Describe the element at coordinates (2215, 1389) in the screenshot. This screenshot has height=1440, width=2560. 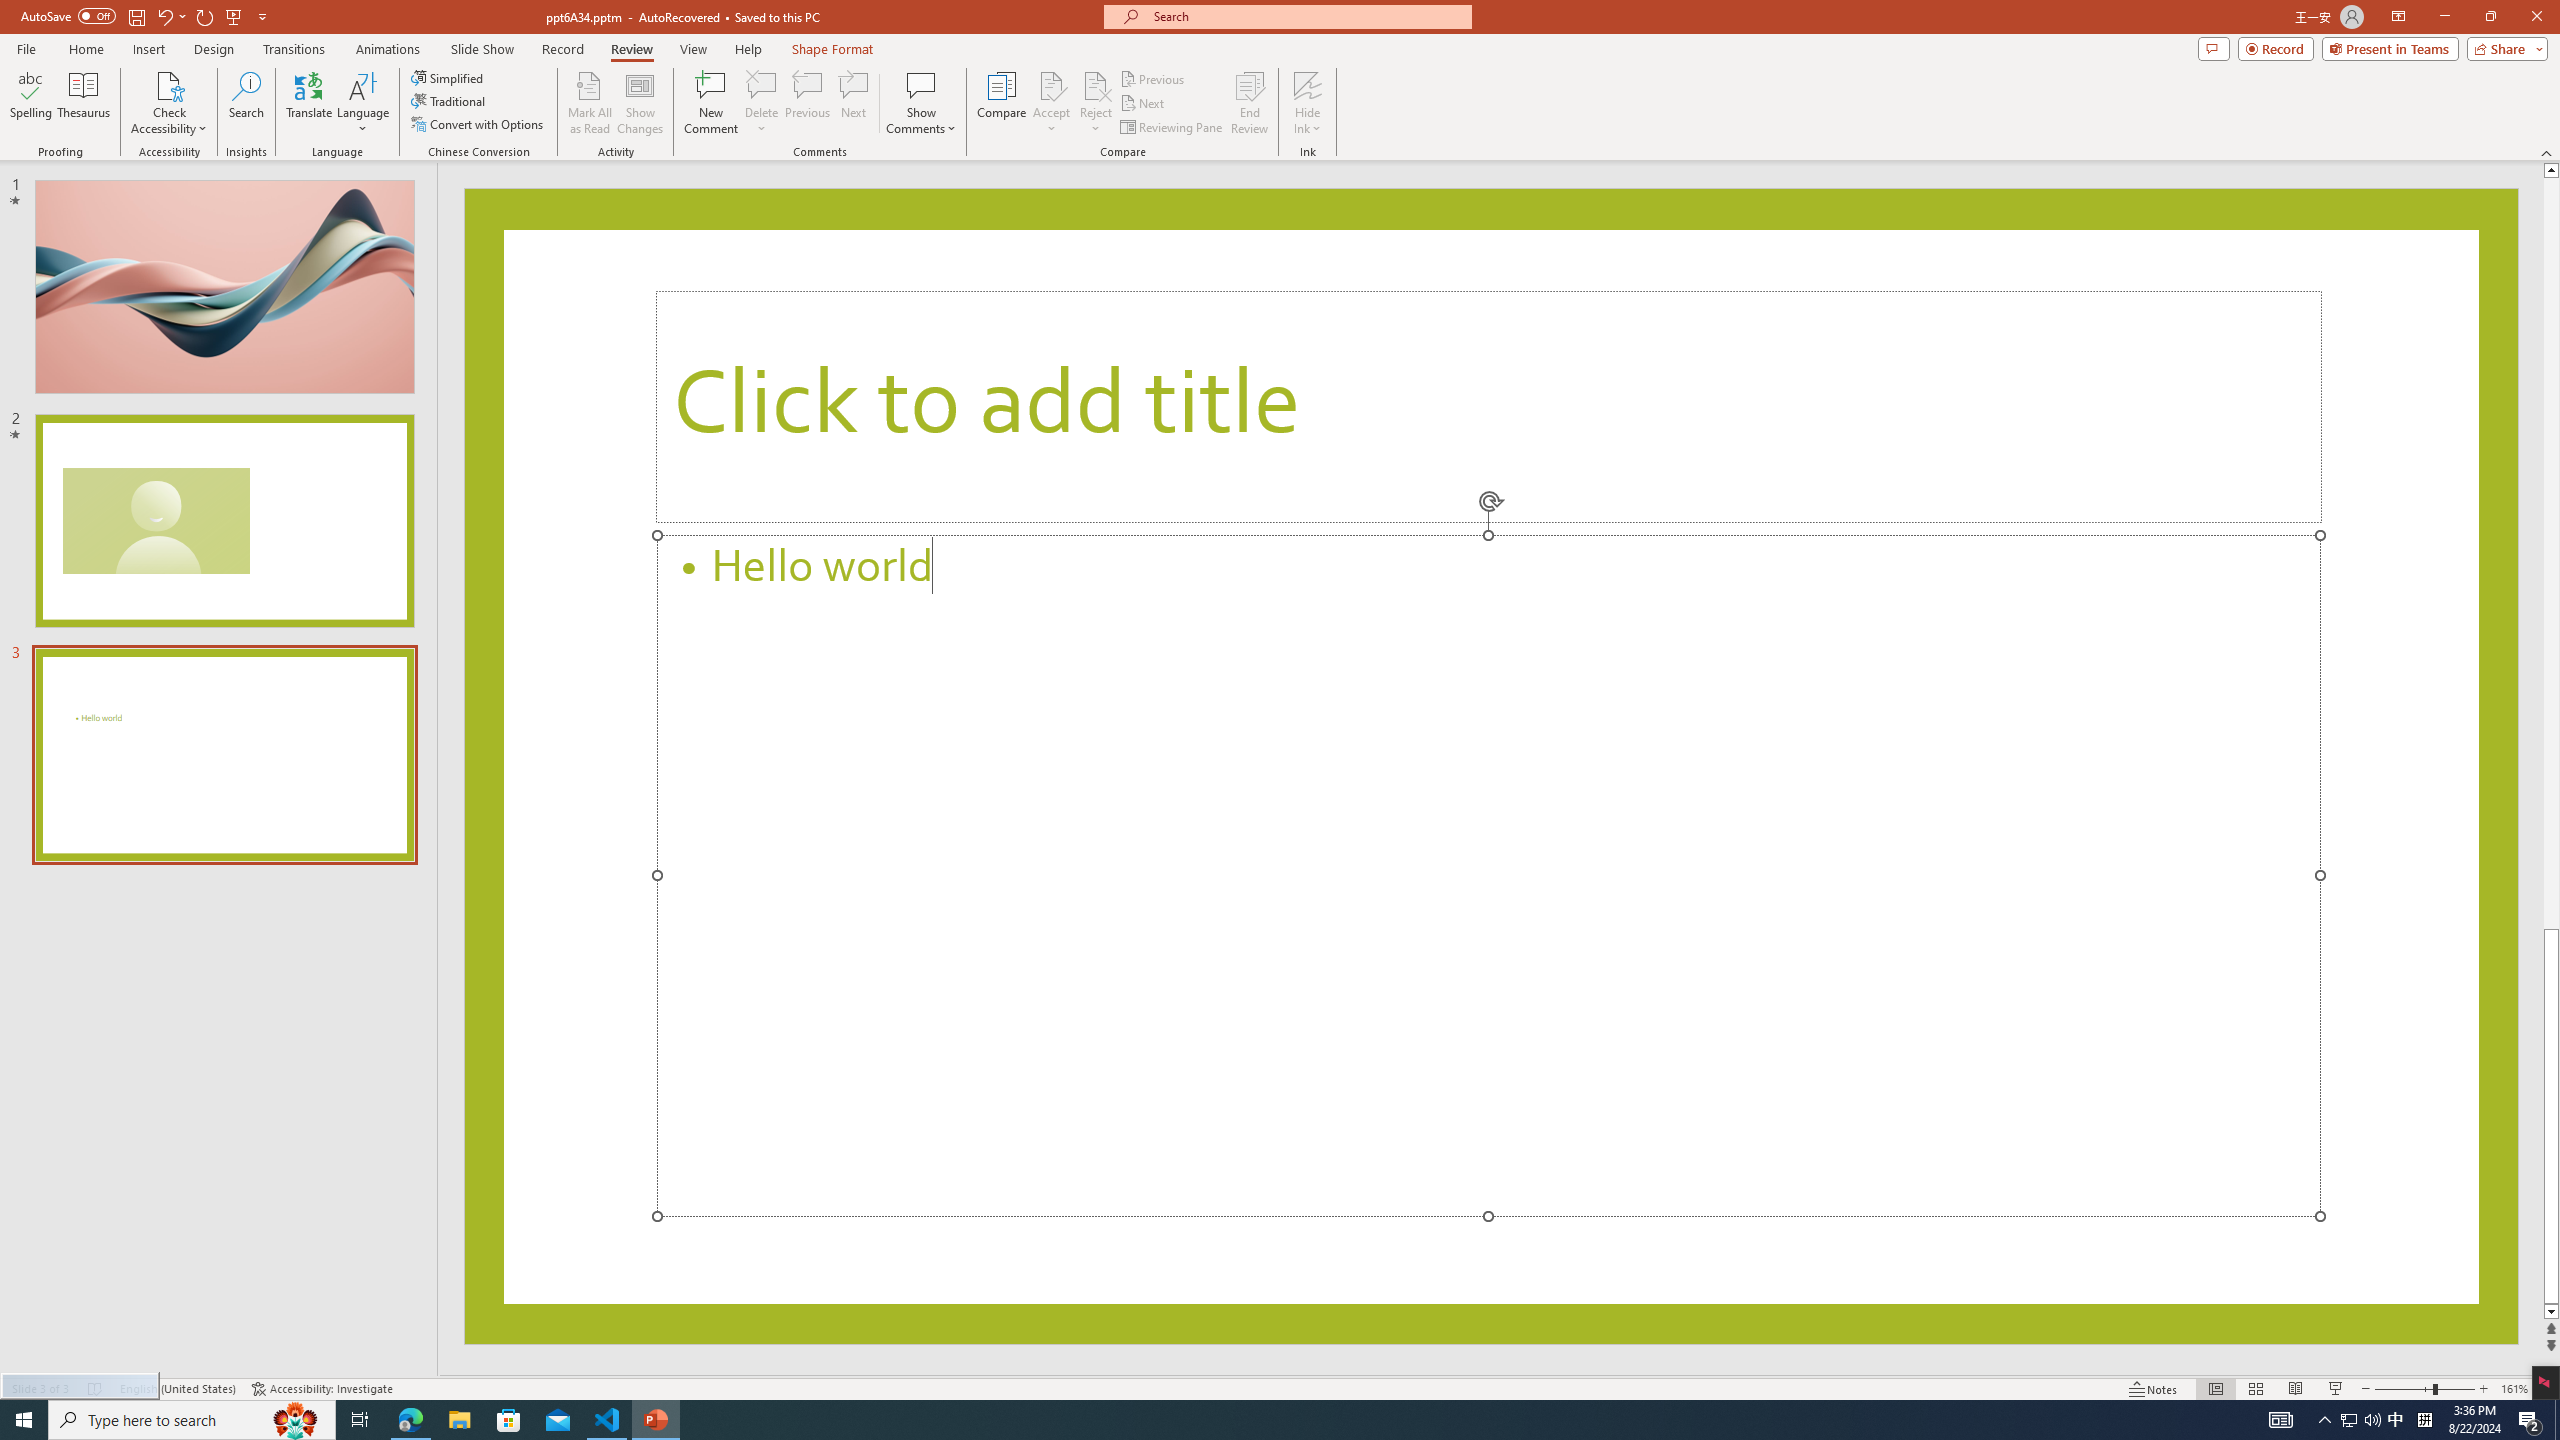
I see `Normal` at that location.